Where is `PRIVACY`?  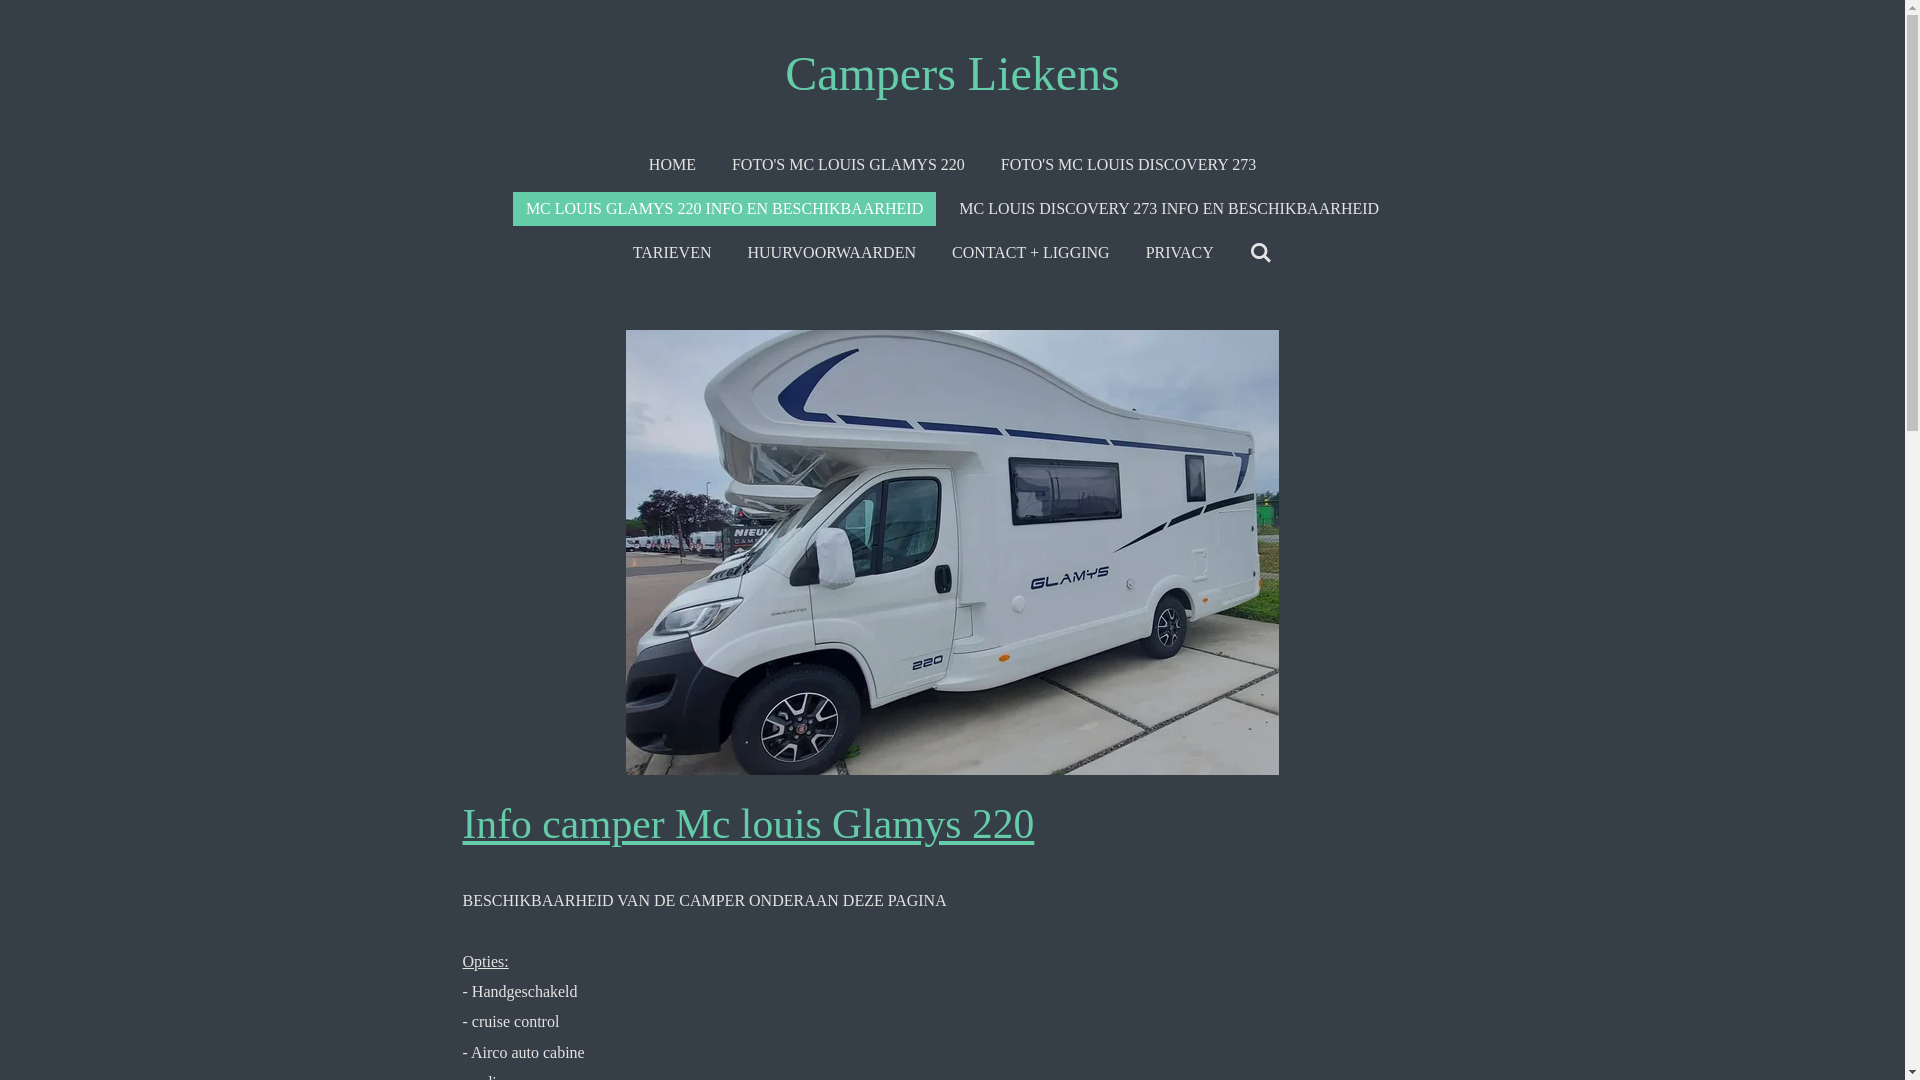 PRIVACY is located at coordinates (1180, 253).